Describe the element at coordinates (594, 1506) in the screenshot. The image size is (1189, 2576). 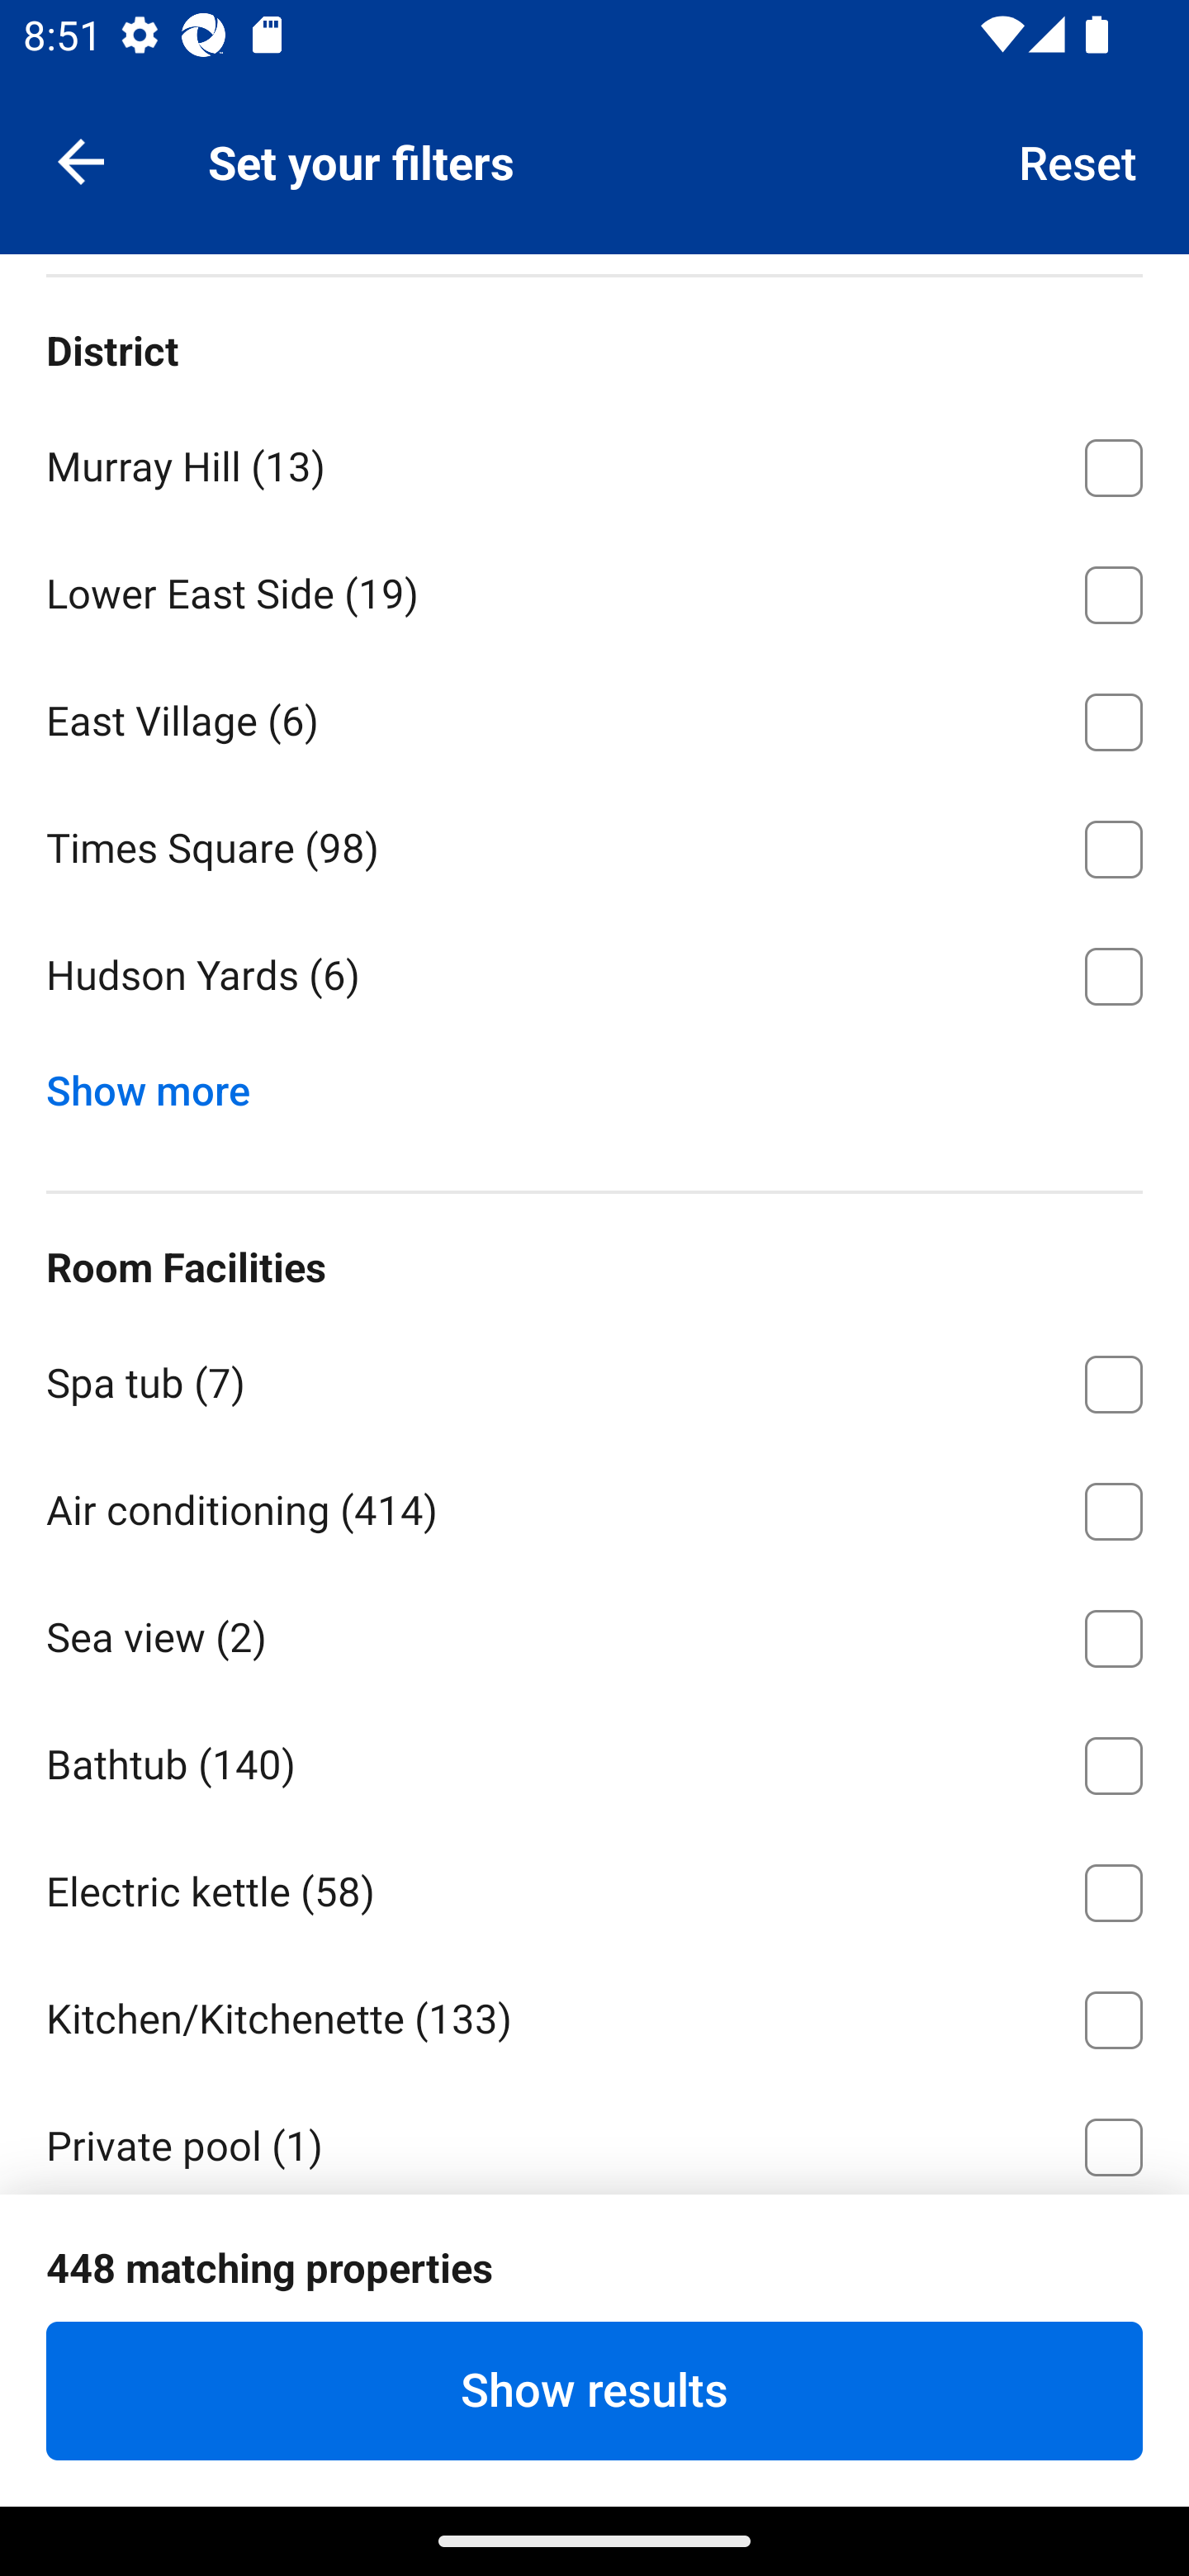
I see `Air conditioning ⁦(414)` at that location.